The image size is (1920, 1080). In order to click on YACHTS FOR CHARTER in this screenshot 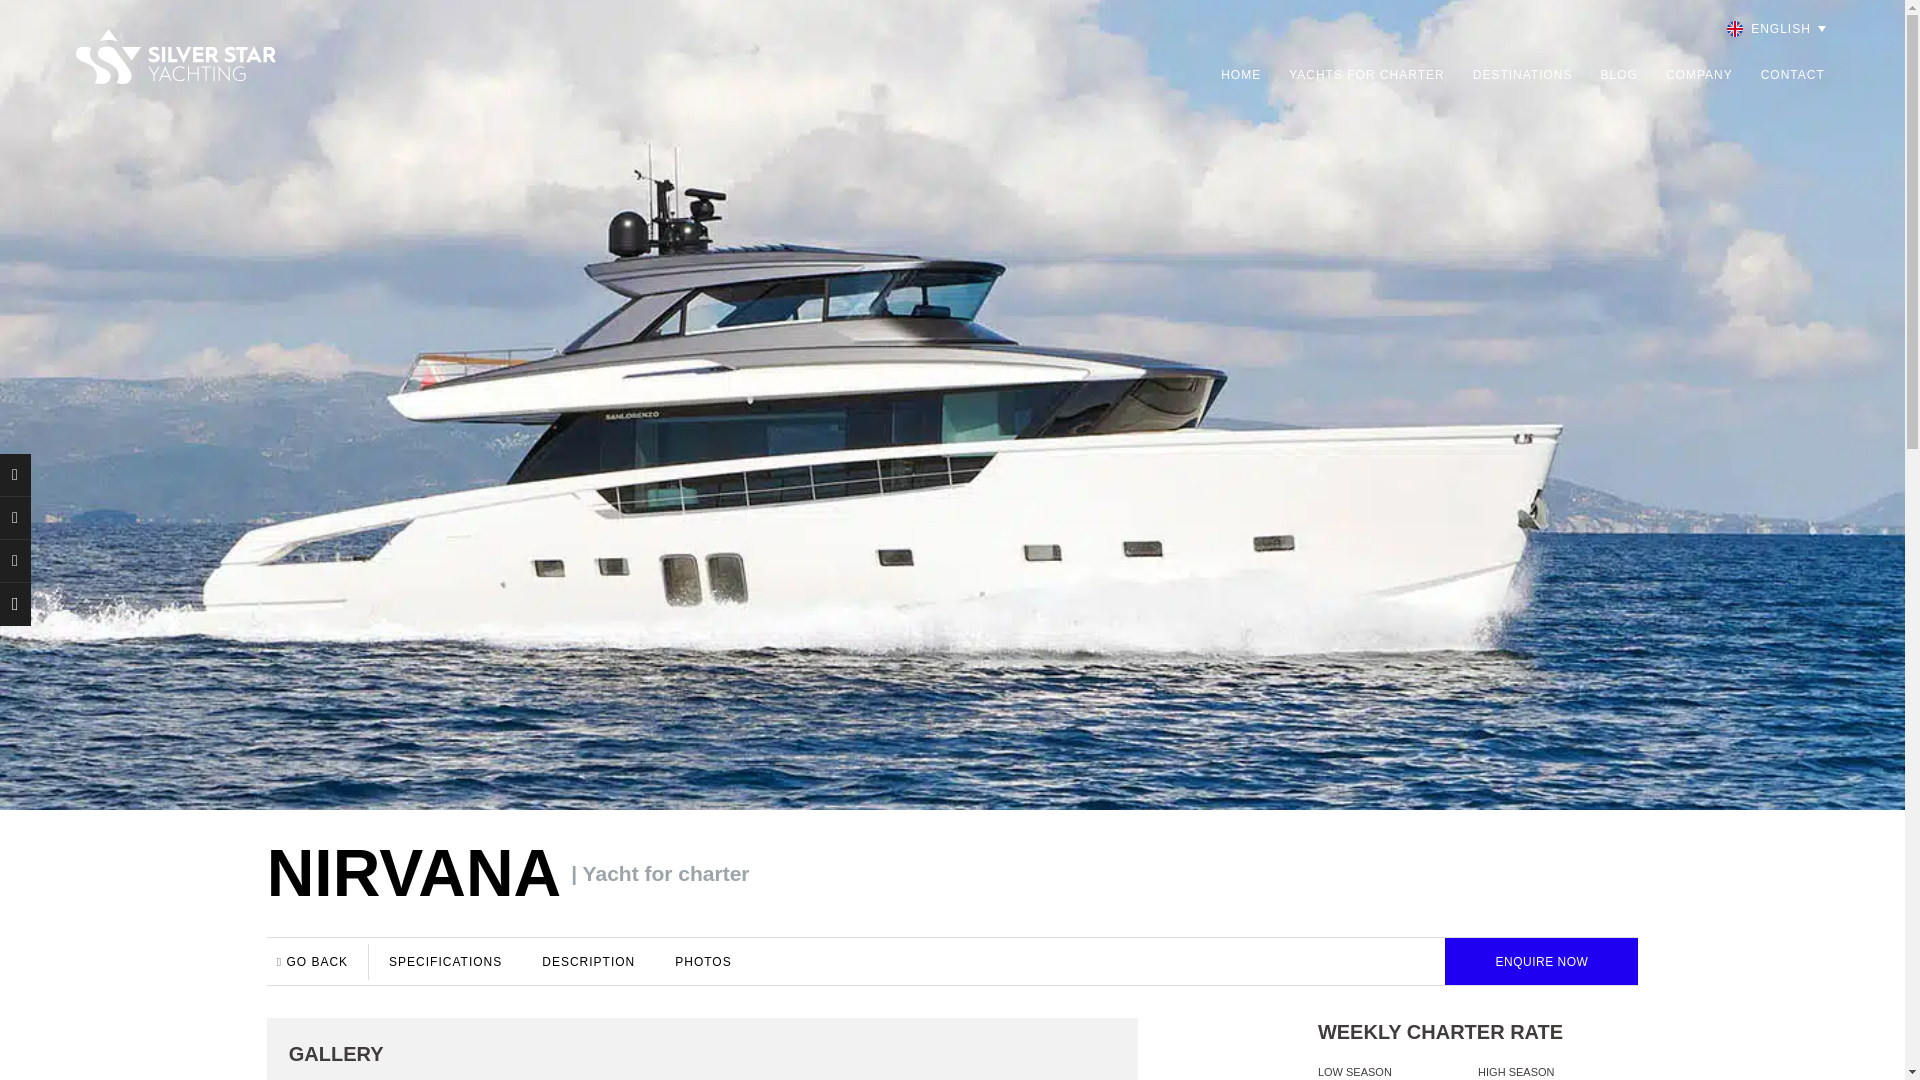, I will do `click(1366, 74)`.